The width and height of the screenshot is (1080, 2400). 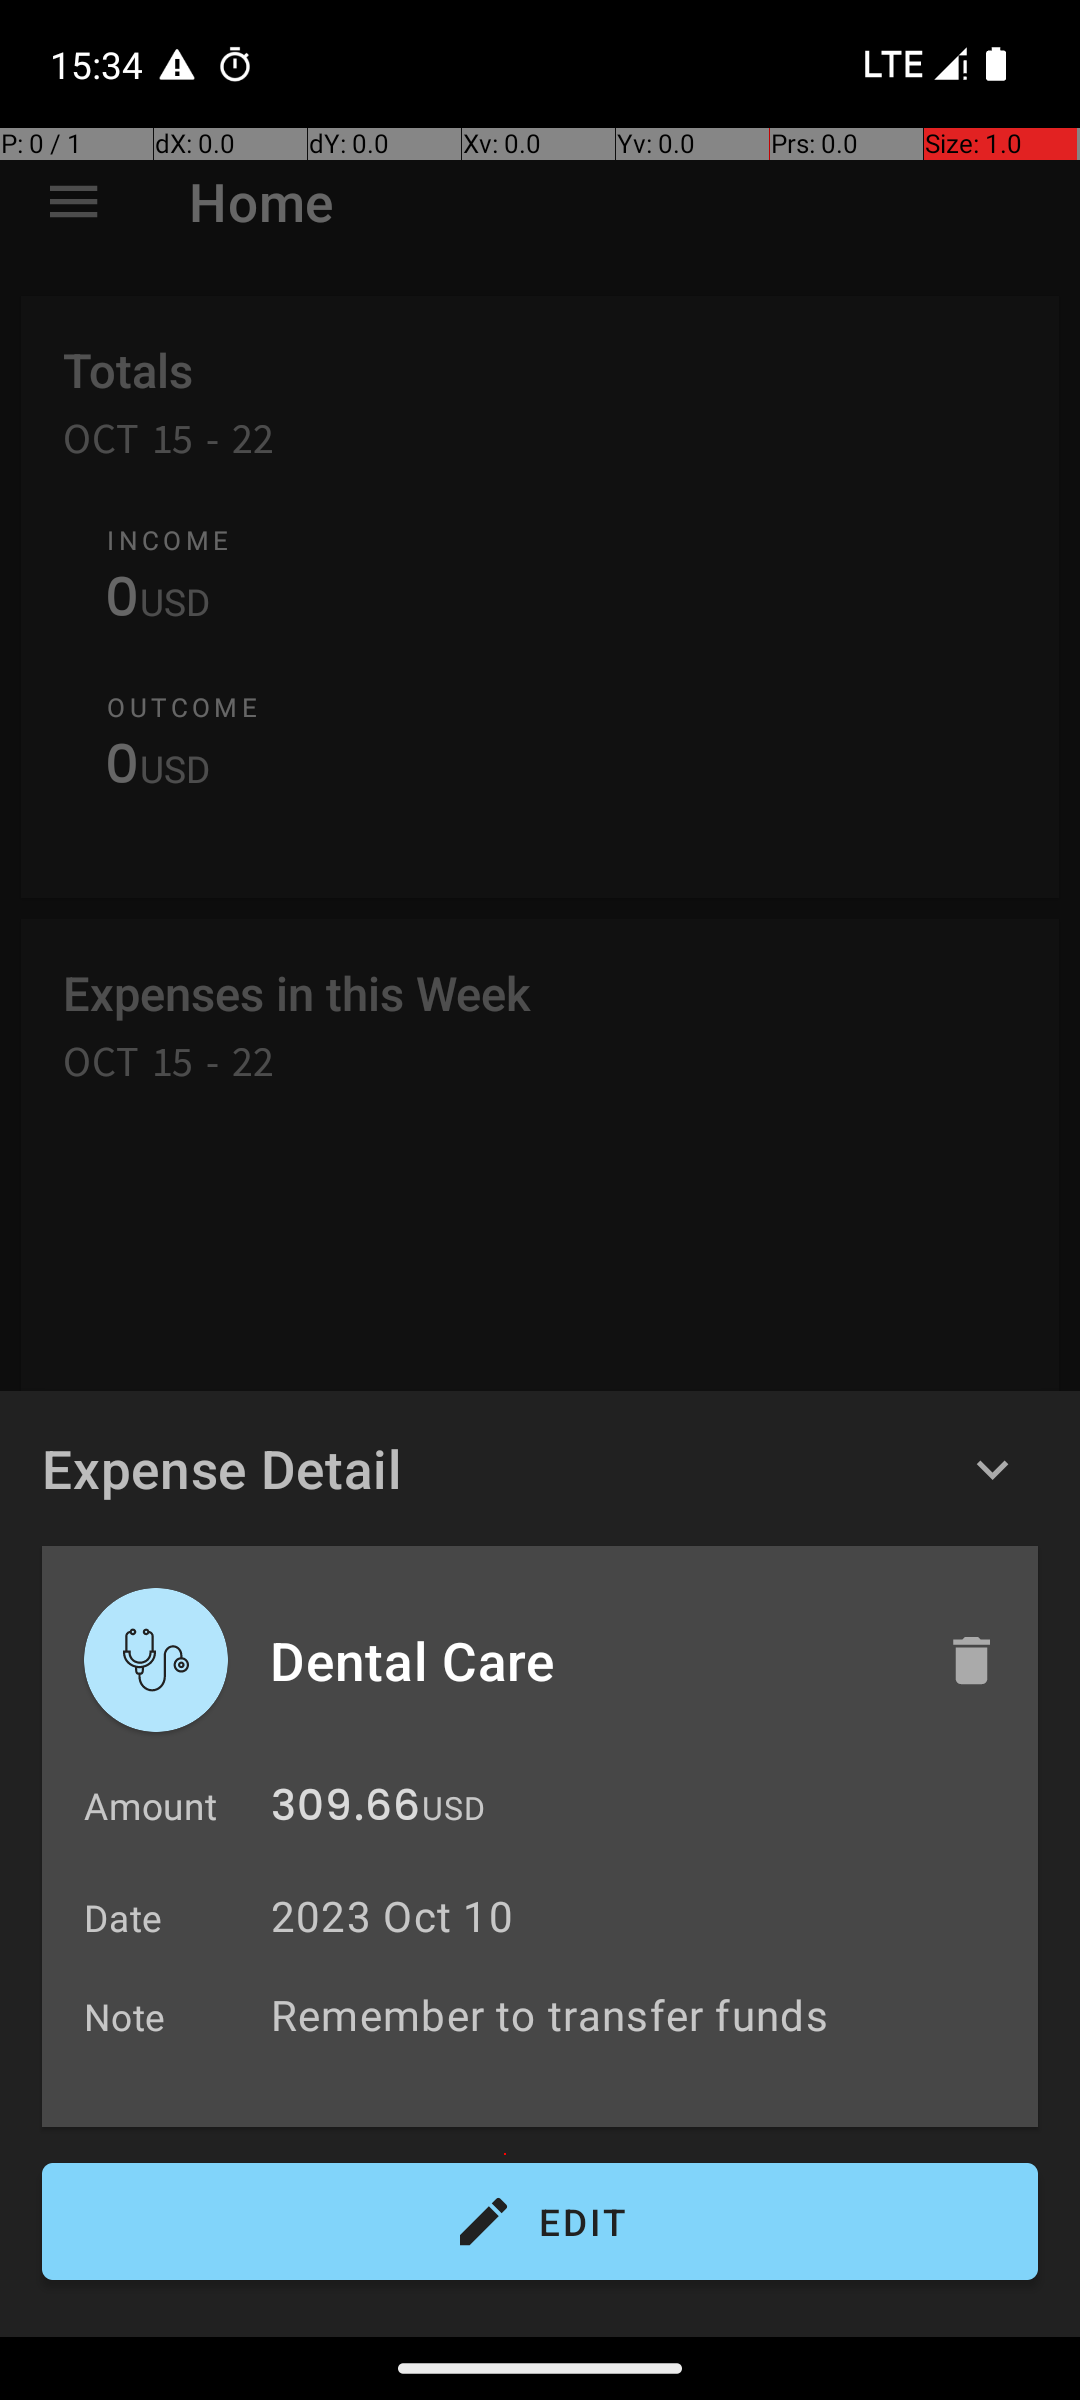 What do you see at coordinates (587, 1660) in the screenshot?
I see `Dental Care` at bounding box center [587, 1660].